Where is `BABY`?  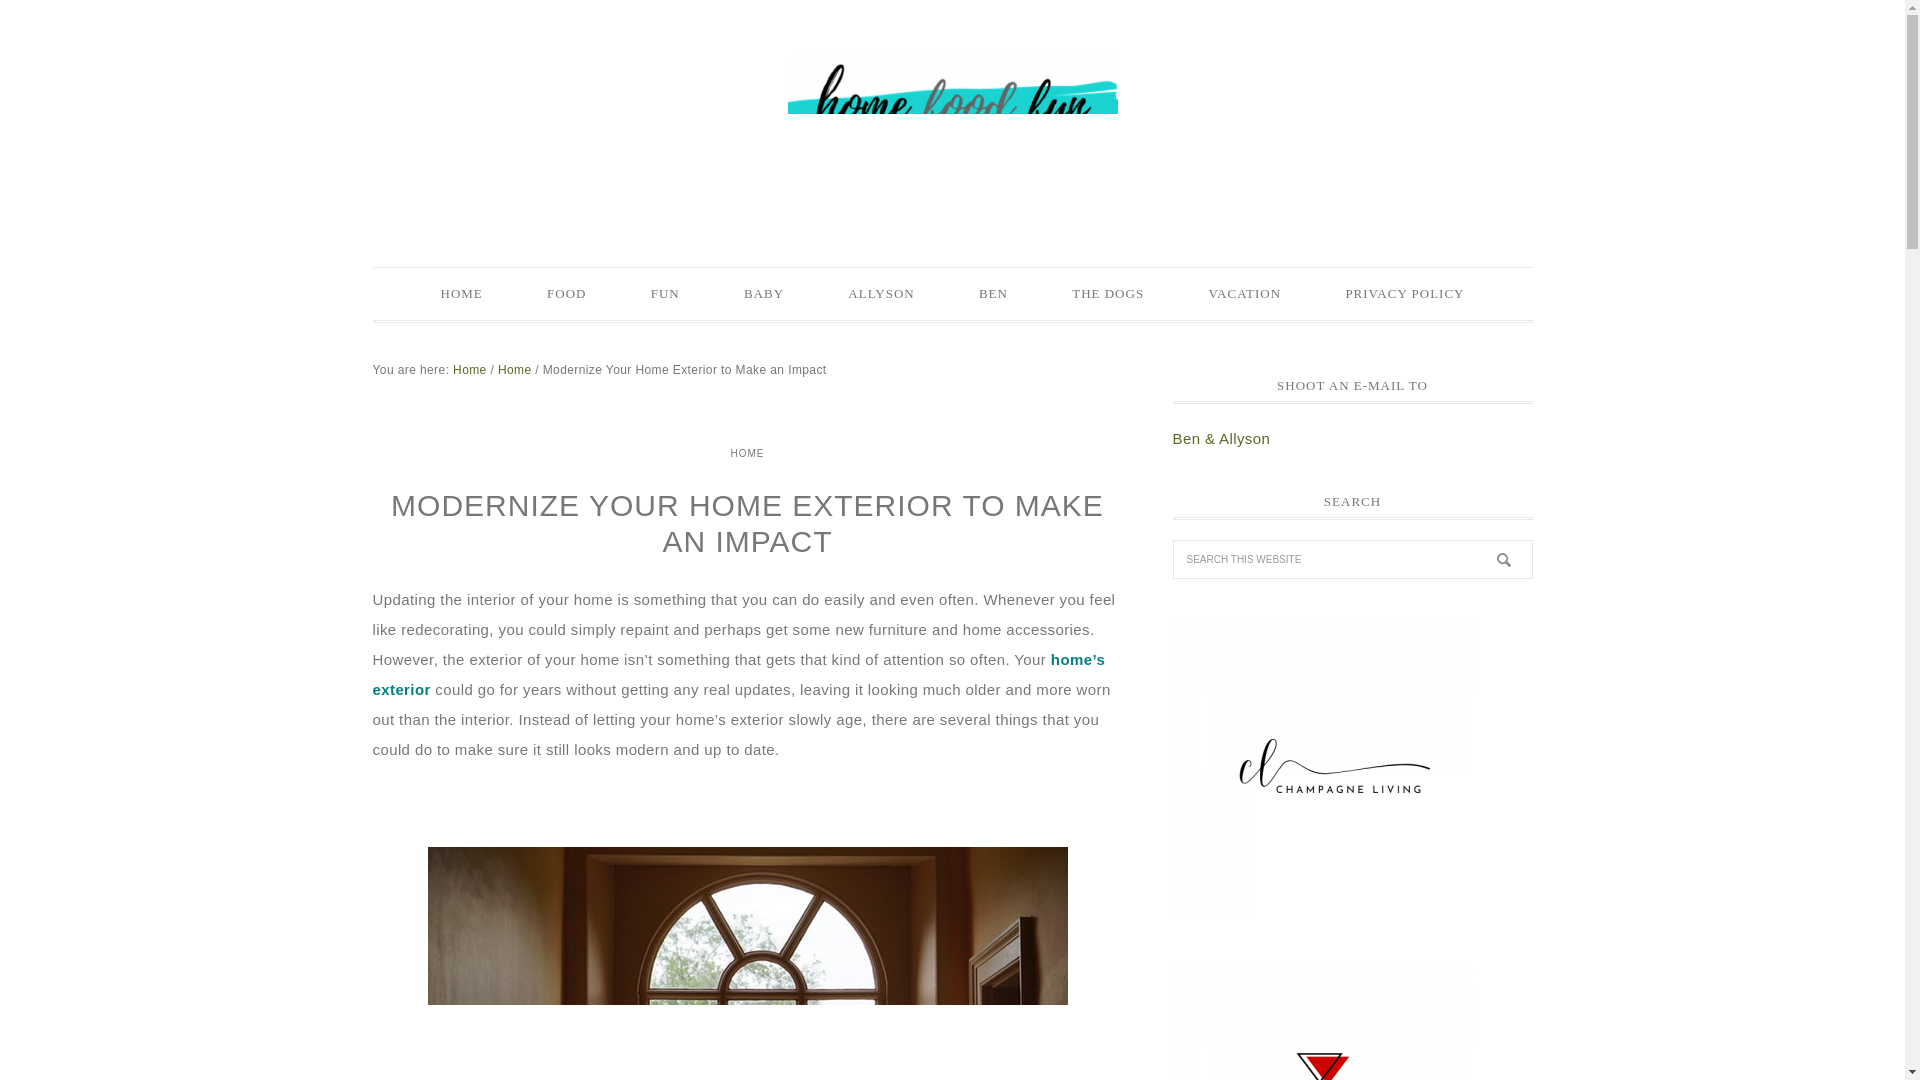
BABY is located at coordinates (764, 293).